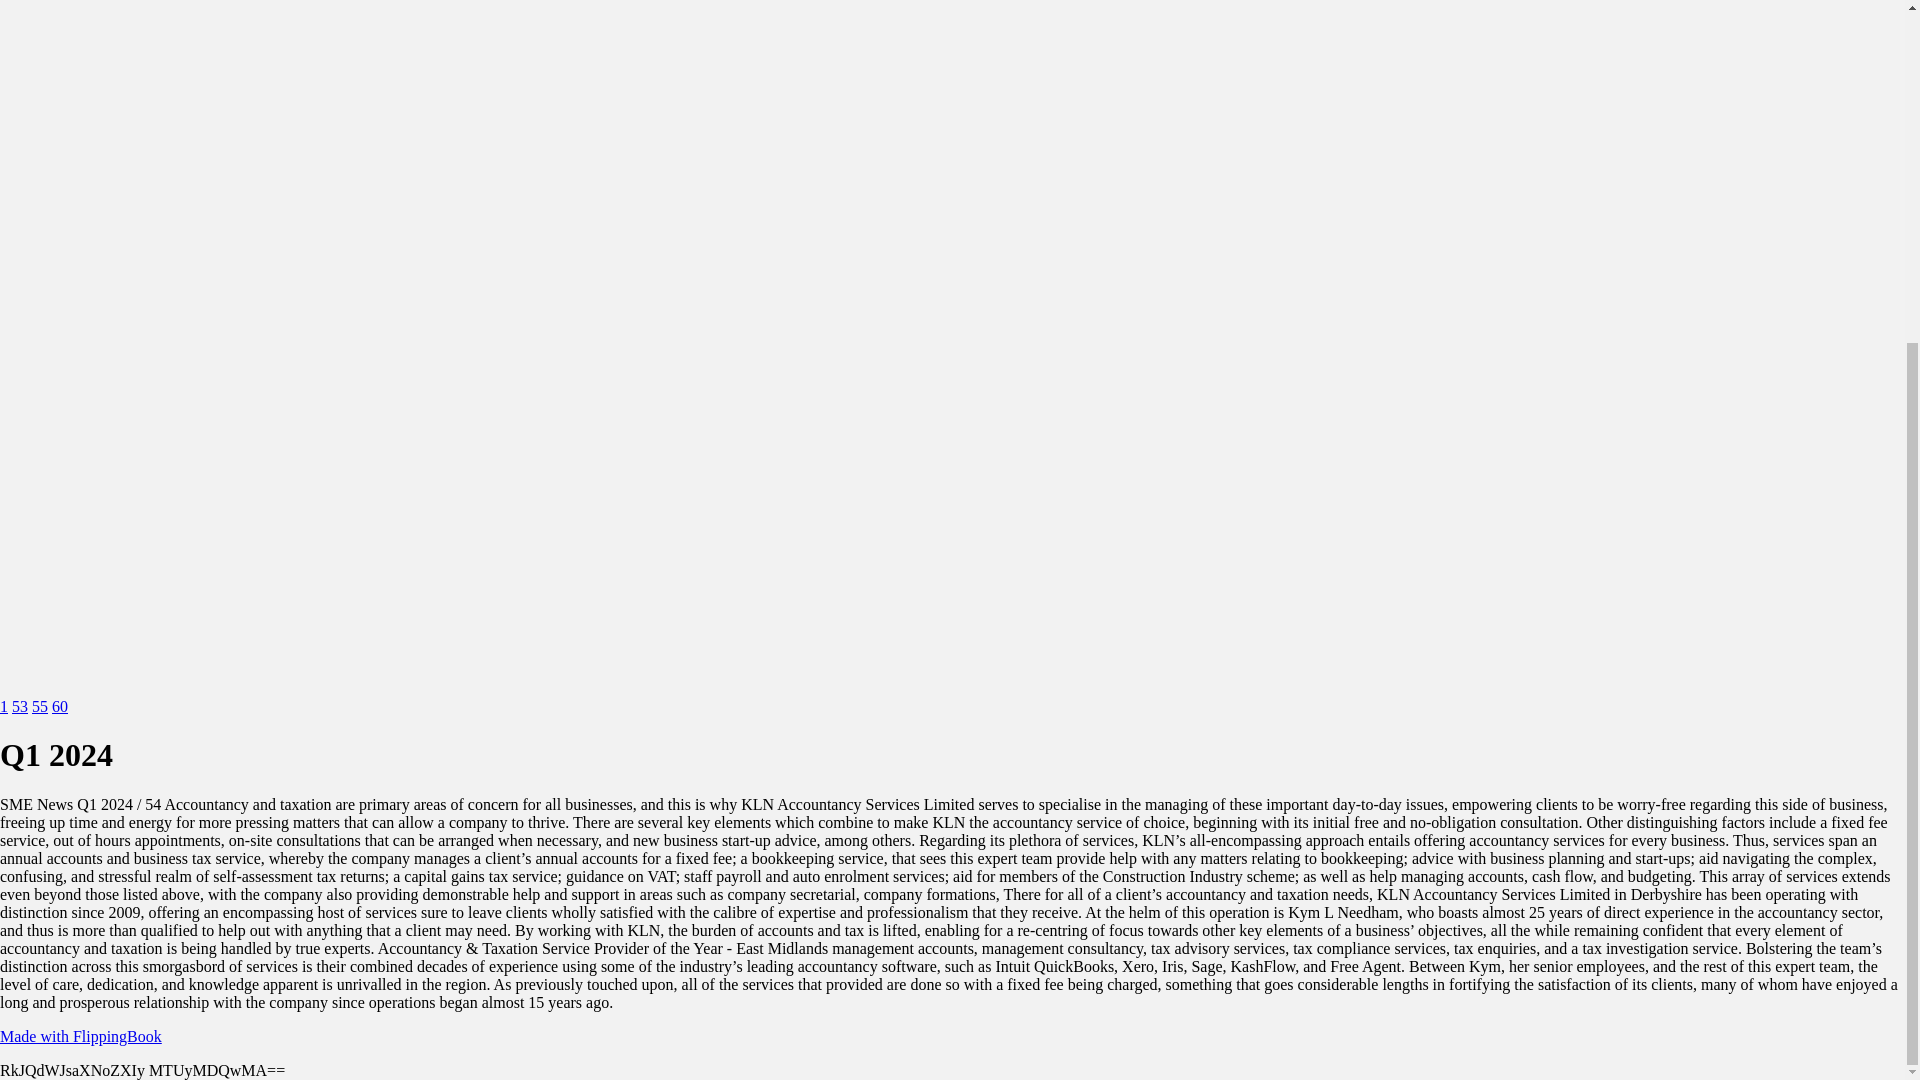 This screenshot has height=1080, width=1920. Describe the element at coordinates (80, 1036) in the screenshot. I see `Made with FlippingBook` at that location.